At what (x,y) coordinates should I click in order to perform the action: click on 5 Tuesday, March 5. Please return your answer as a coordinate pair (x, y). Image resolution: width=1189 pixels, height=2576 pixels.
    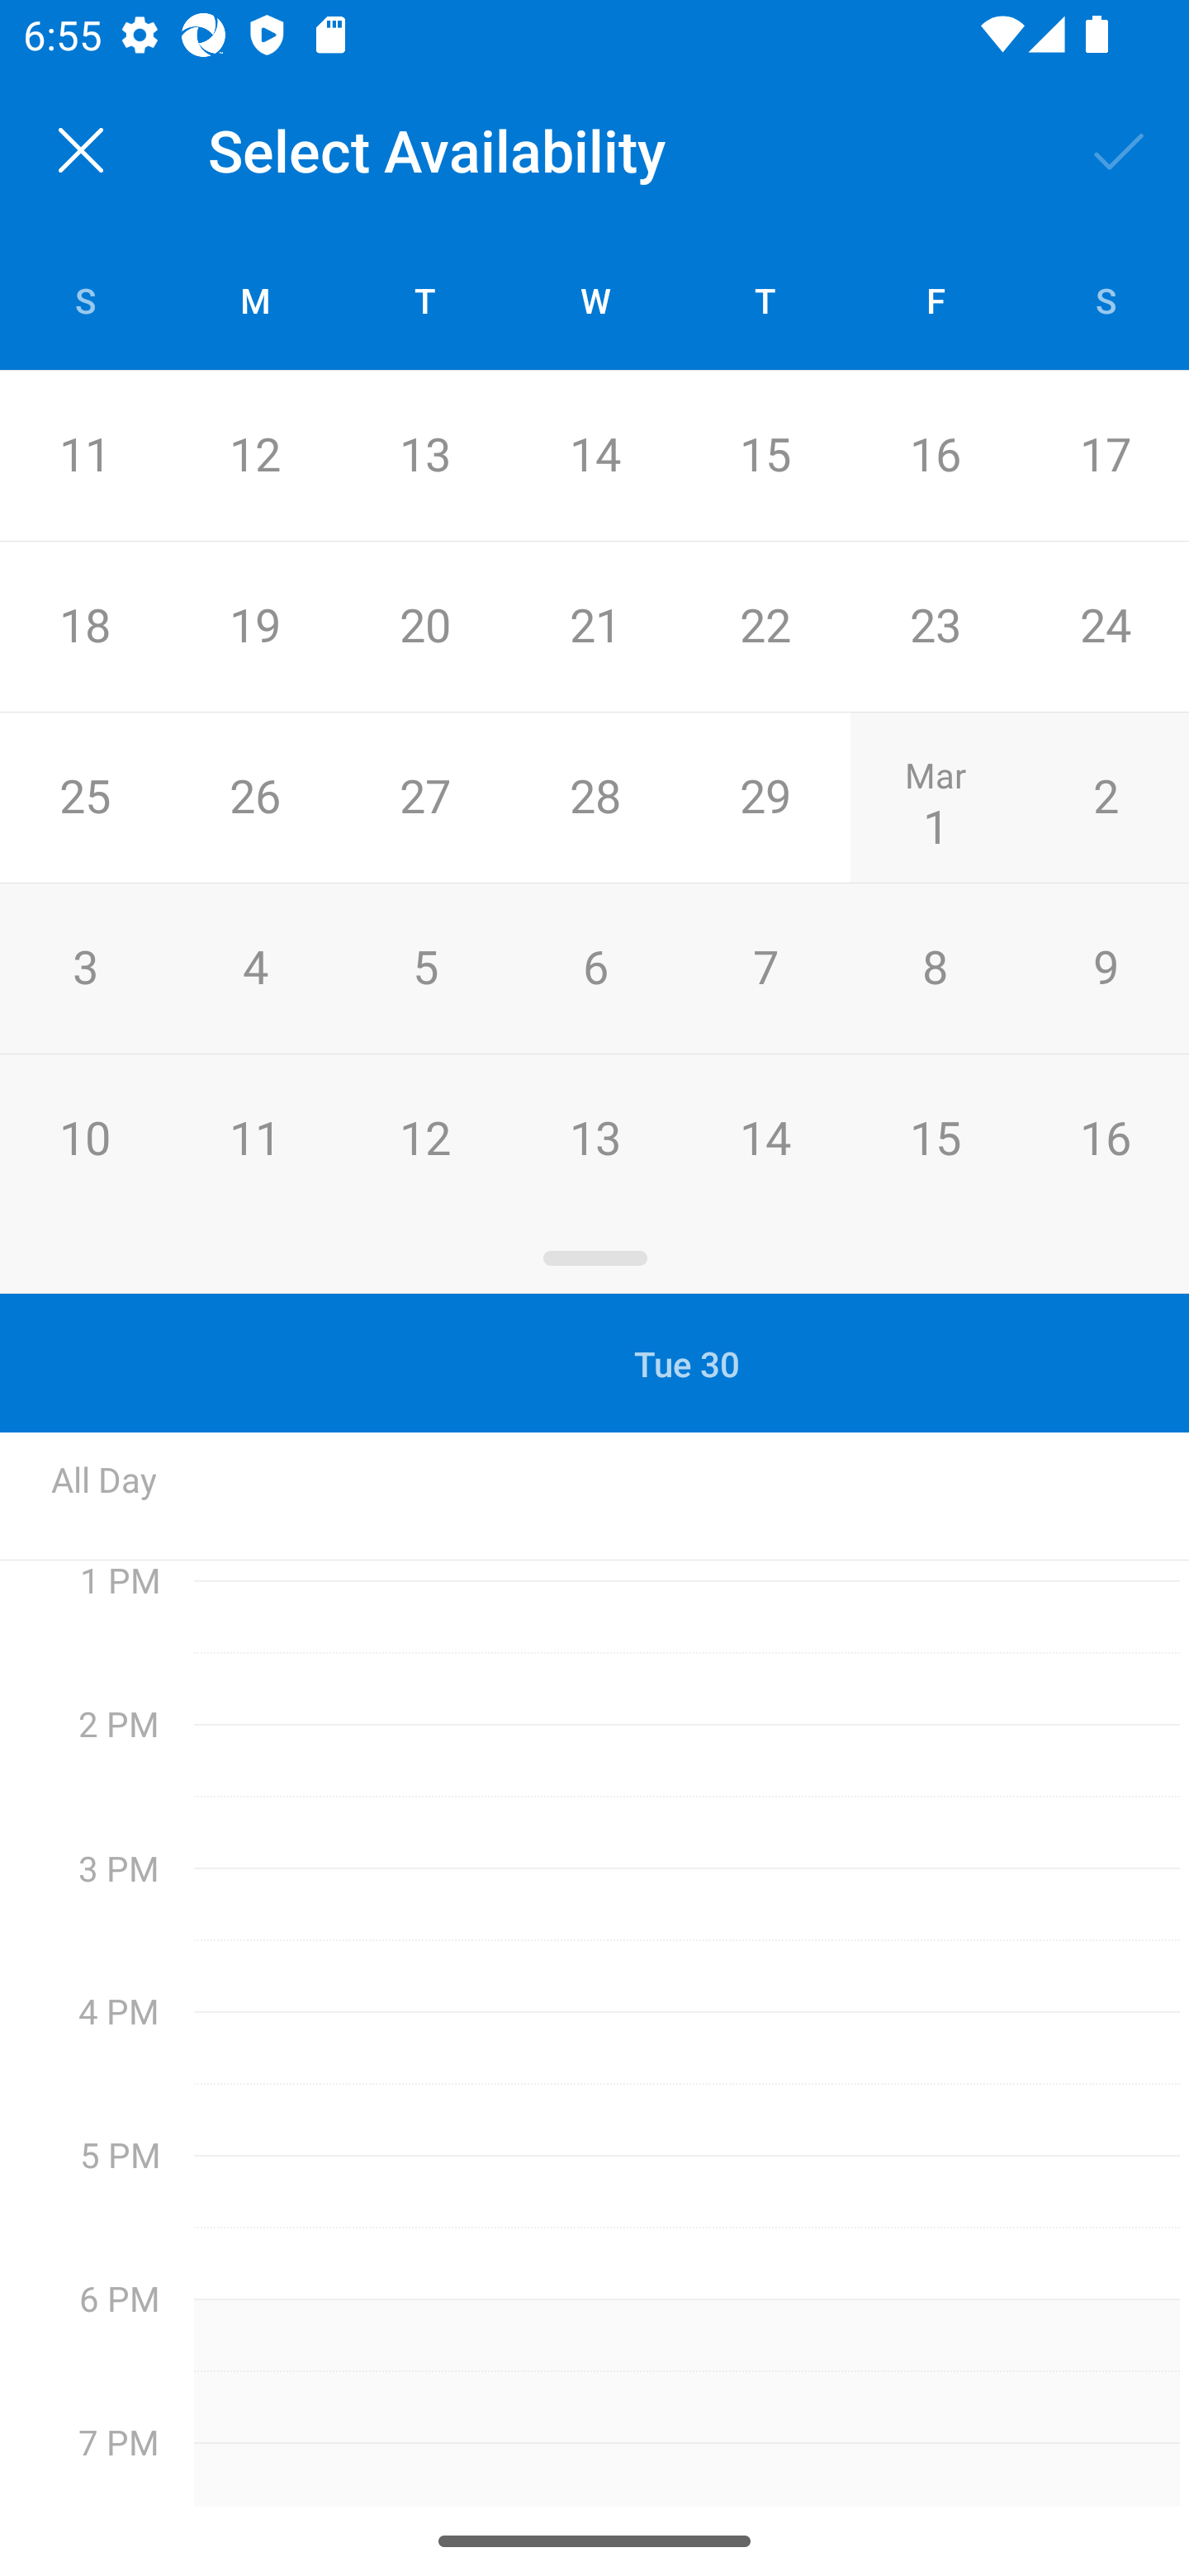
    Looking at the image, I should click on (424, 968).